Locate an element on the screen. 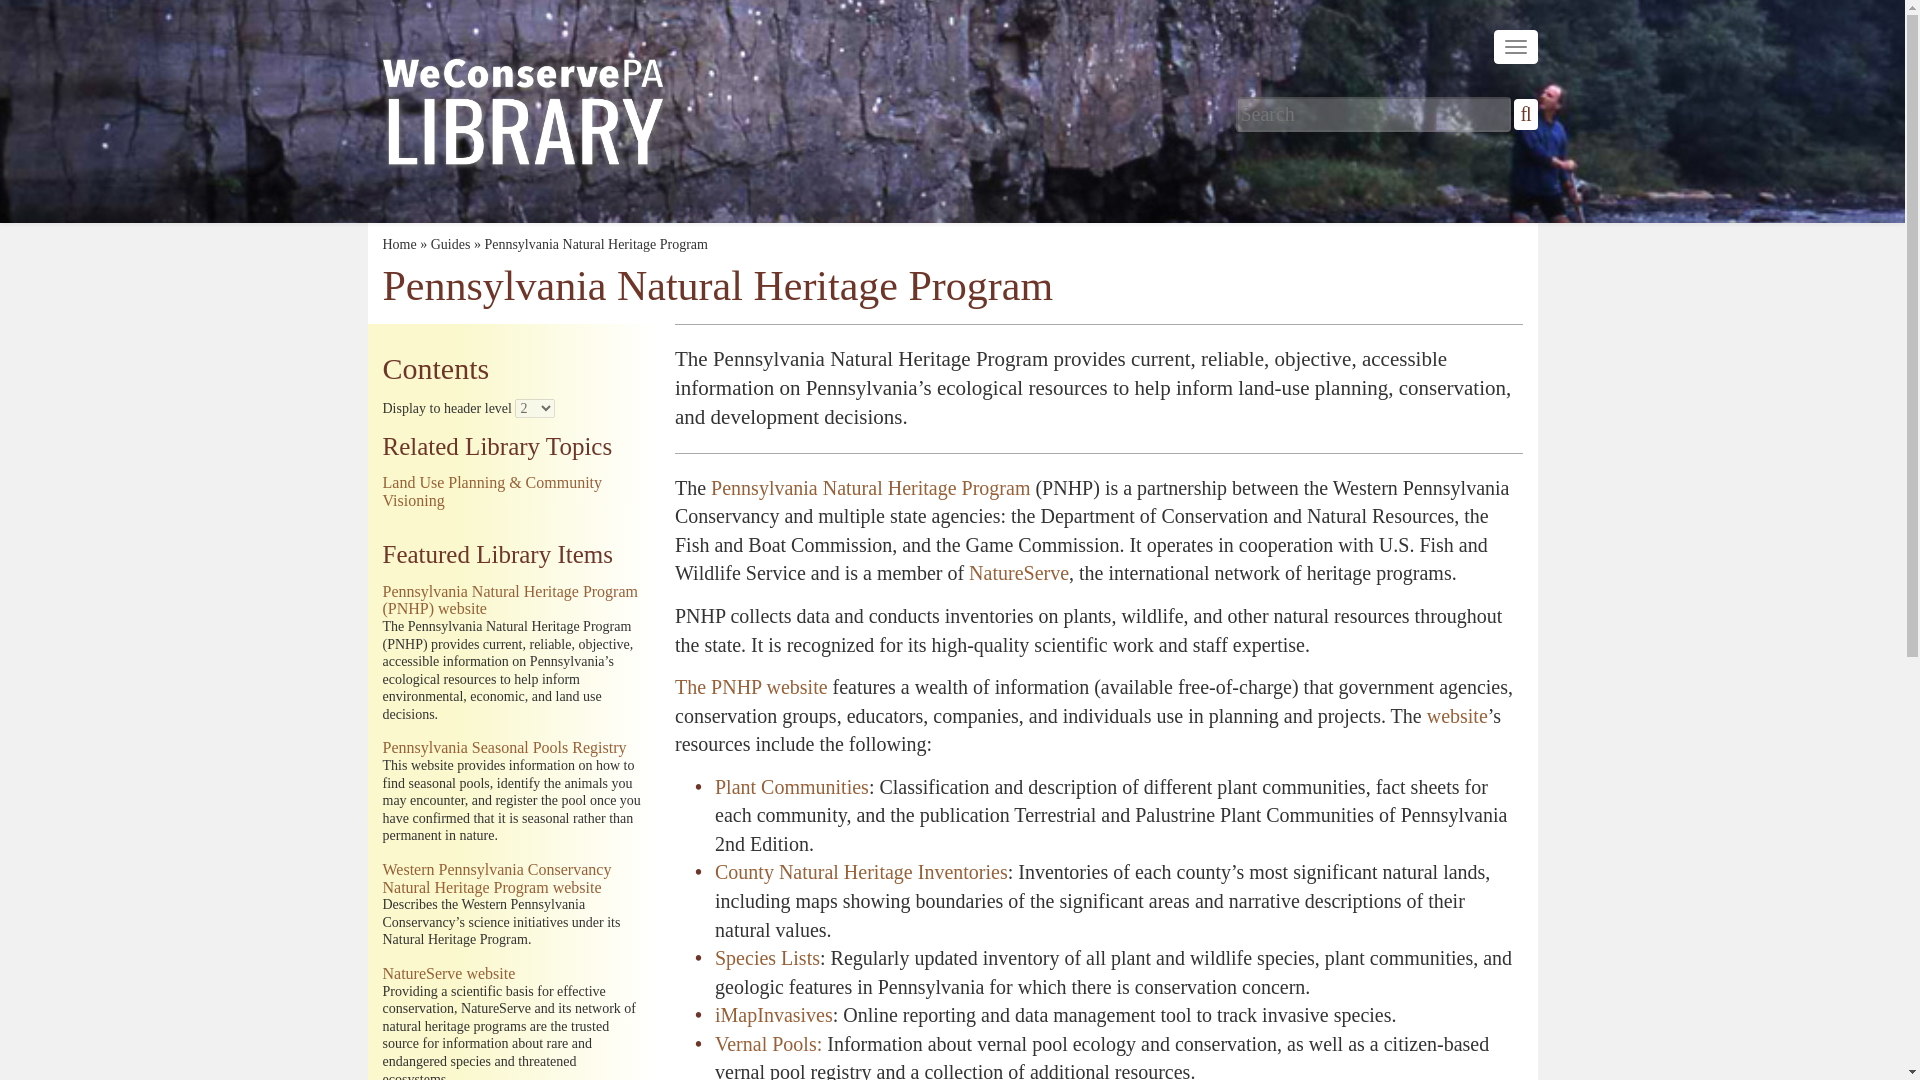 The width and height of the screenshot is (1920, 1080). Pennsylvania Natural Heritage Program is located at coordinates (870, 488).